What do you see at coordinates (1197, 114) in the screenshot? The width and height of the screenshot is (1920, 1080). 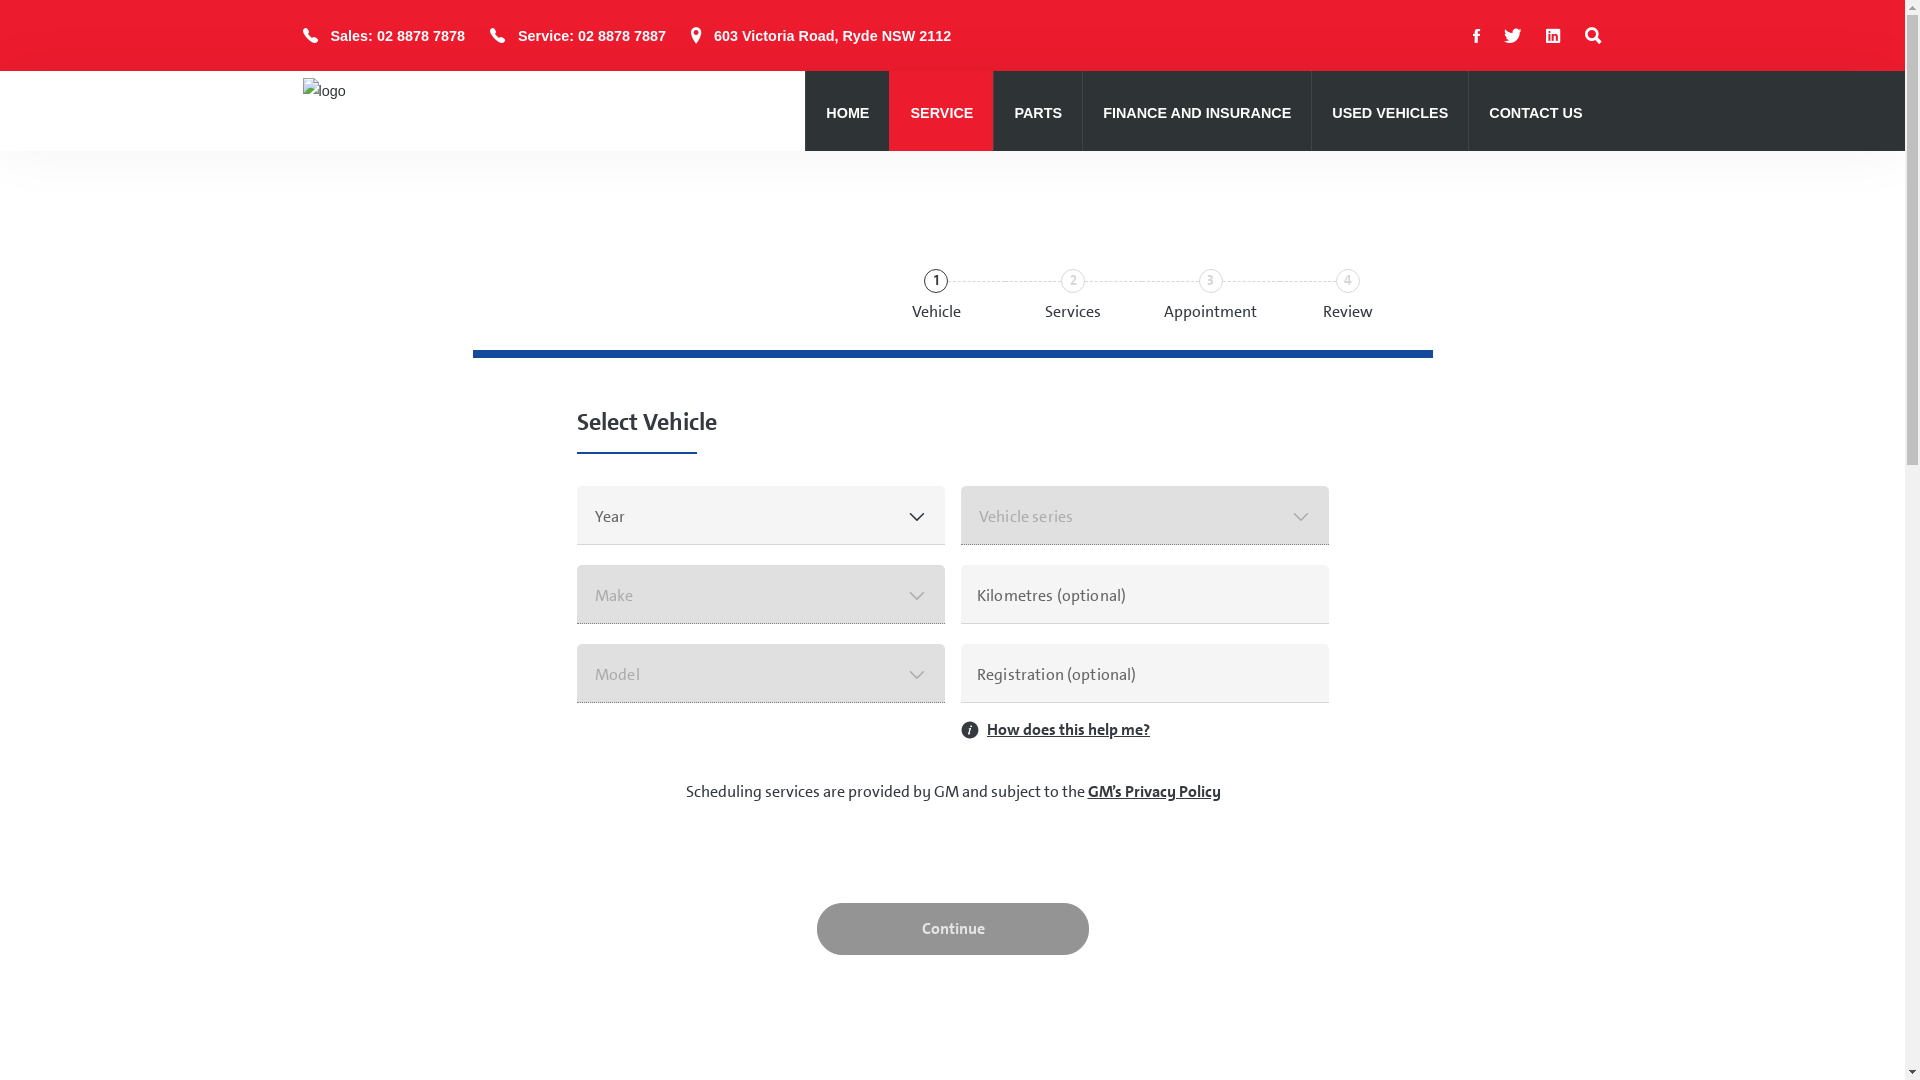 I see `FINANCE AND INSURANCE` at bounding box center [1197, 114].